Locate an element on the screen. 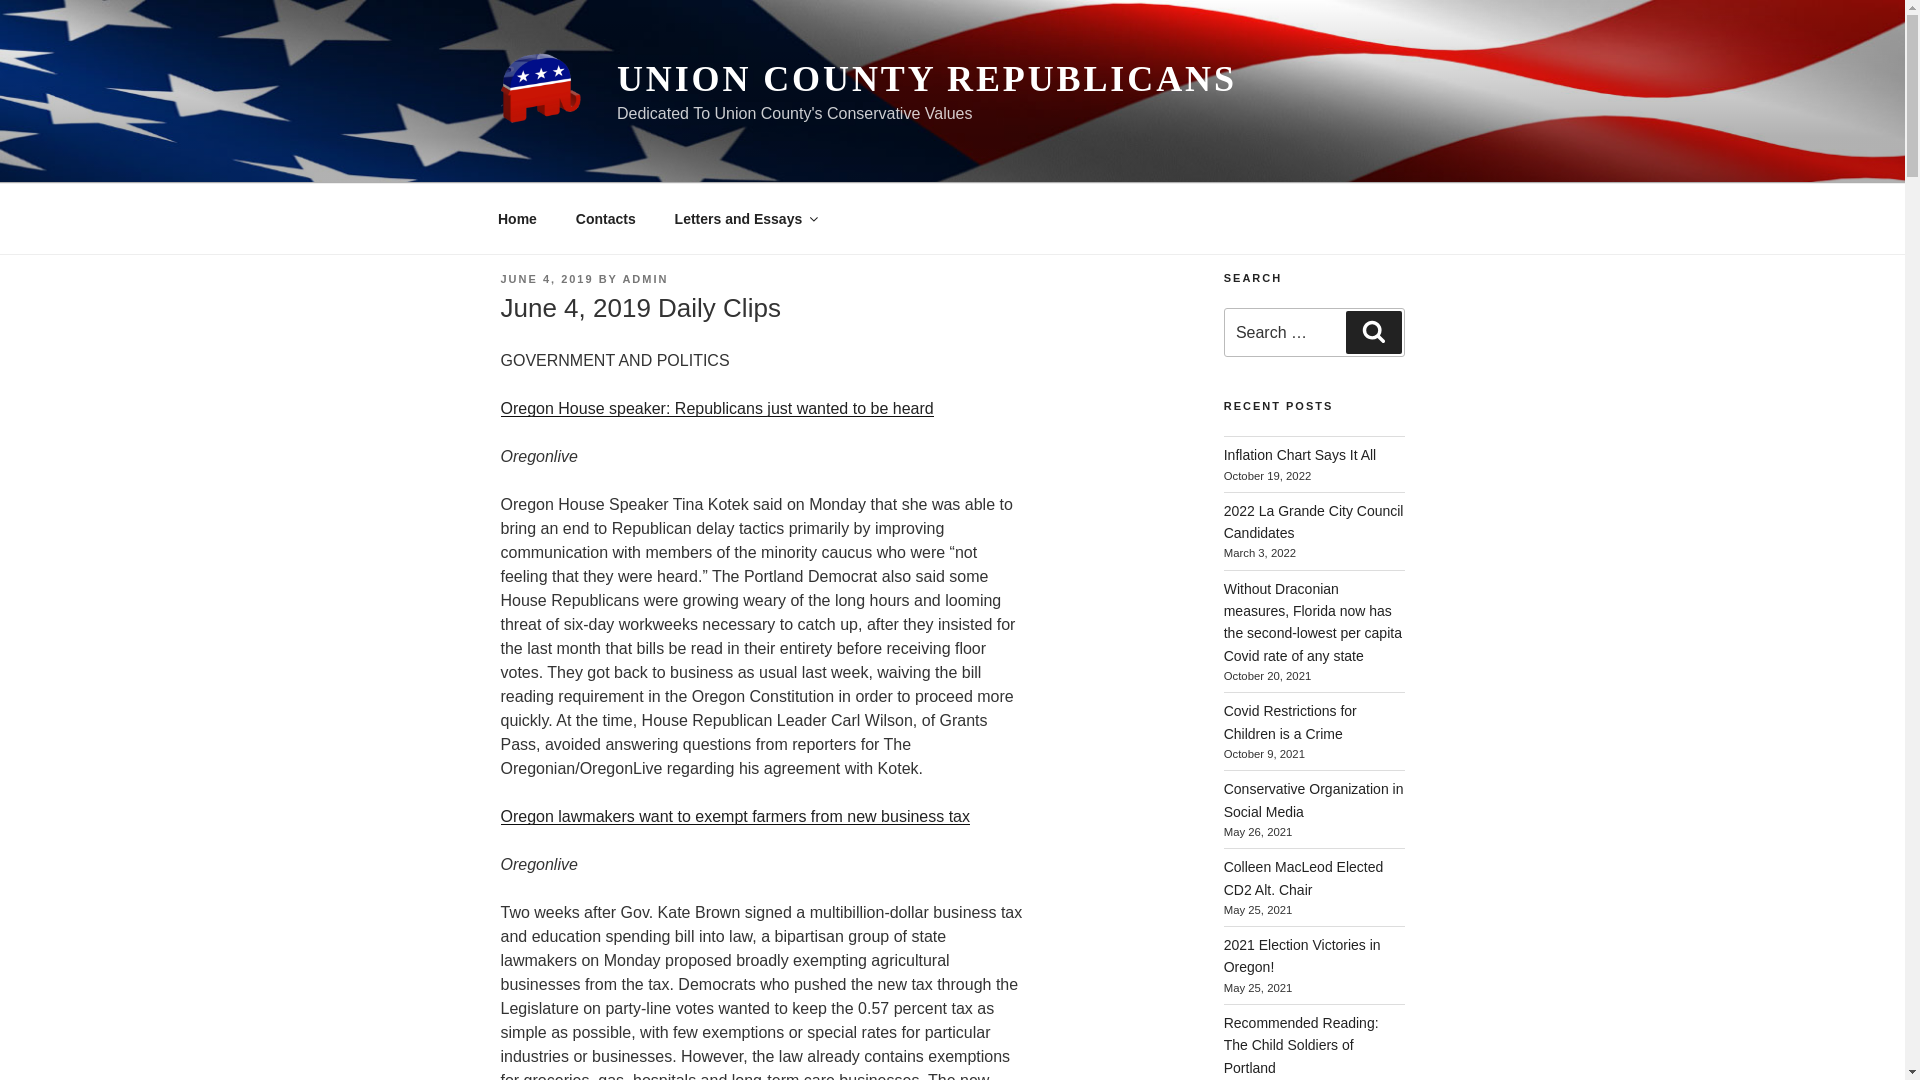 Image resolution: width=1920 pixels, height=1080 pixels. Letters and Essays is located at coordinates (744, 218).